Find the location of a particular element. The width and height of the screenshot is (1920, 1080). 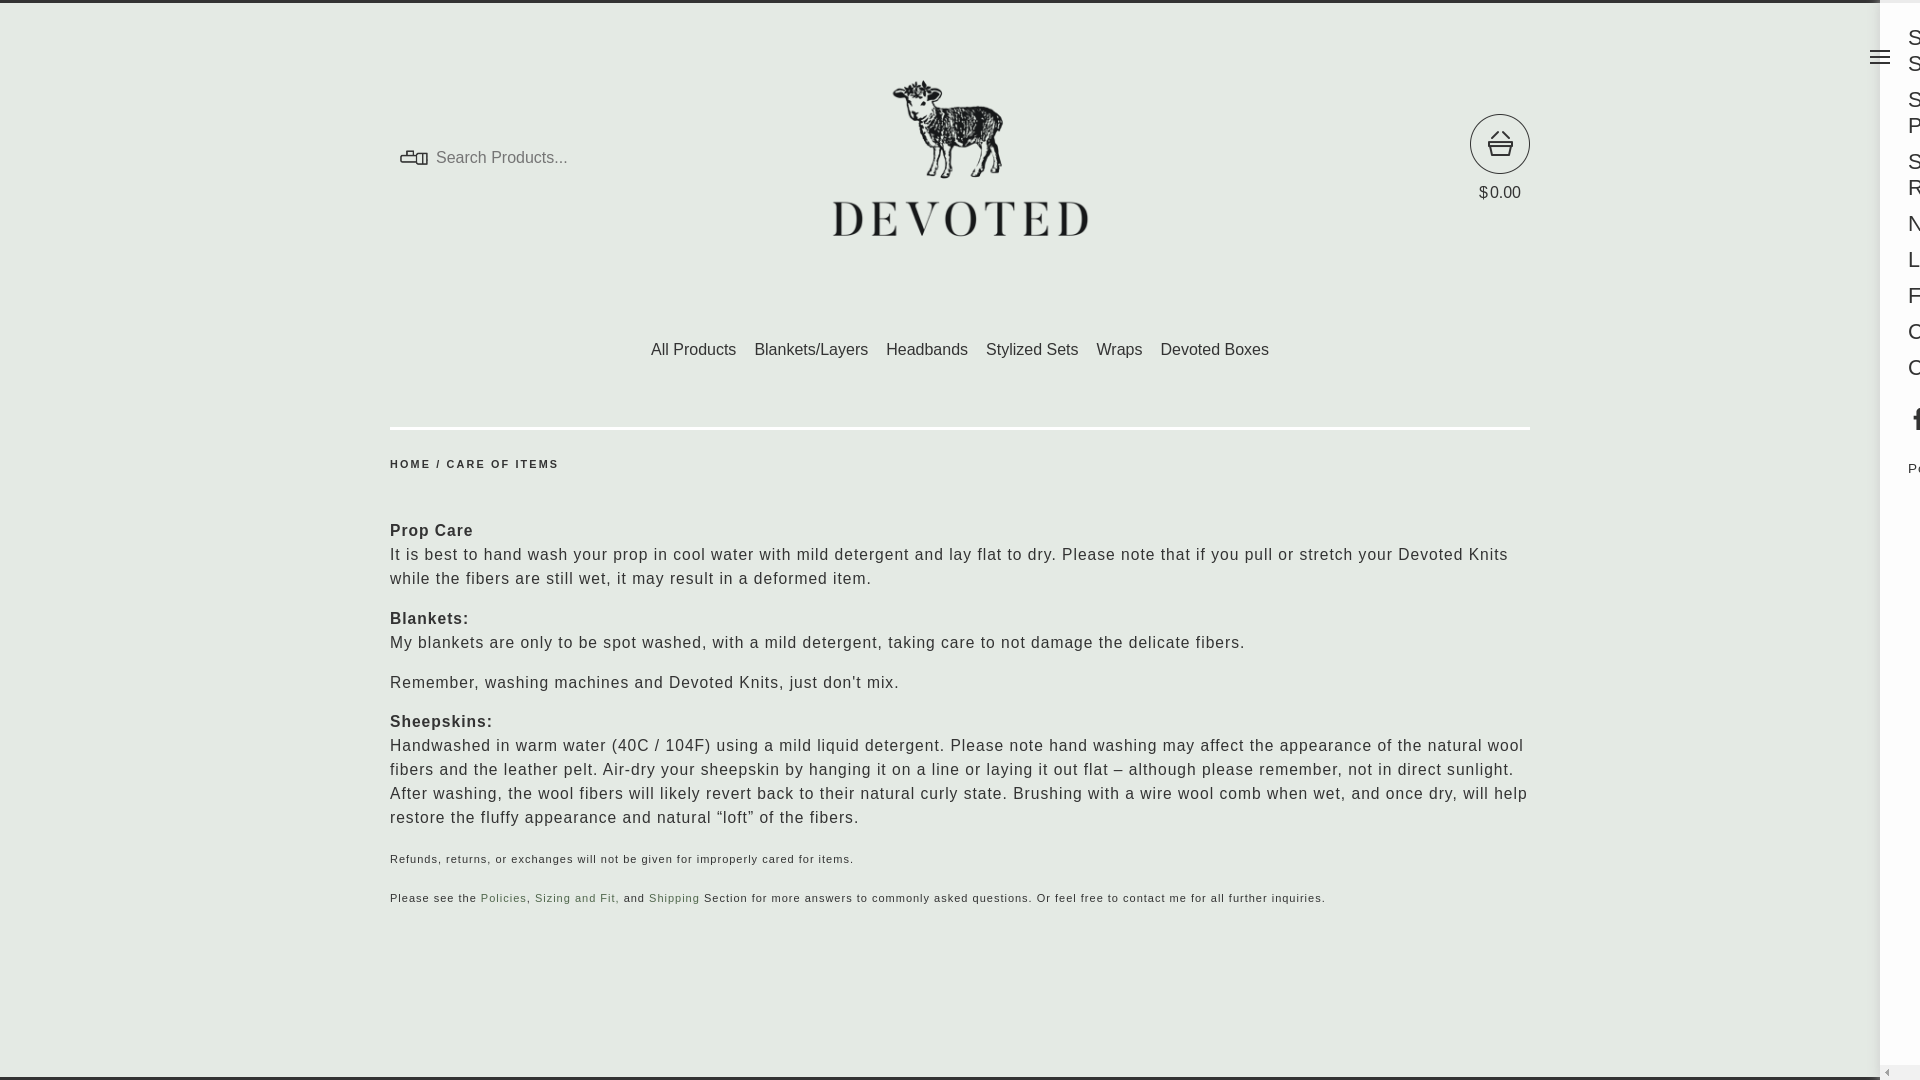

Open menu is located at coordinates (1880, 56).